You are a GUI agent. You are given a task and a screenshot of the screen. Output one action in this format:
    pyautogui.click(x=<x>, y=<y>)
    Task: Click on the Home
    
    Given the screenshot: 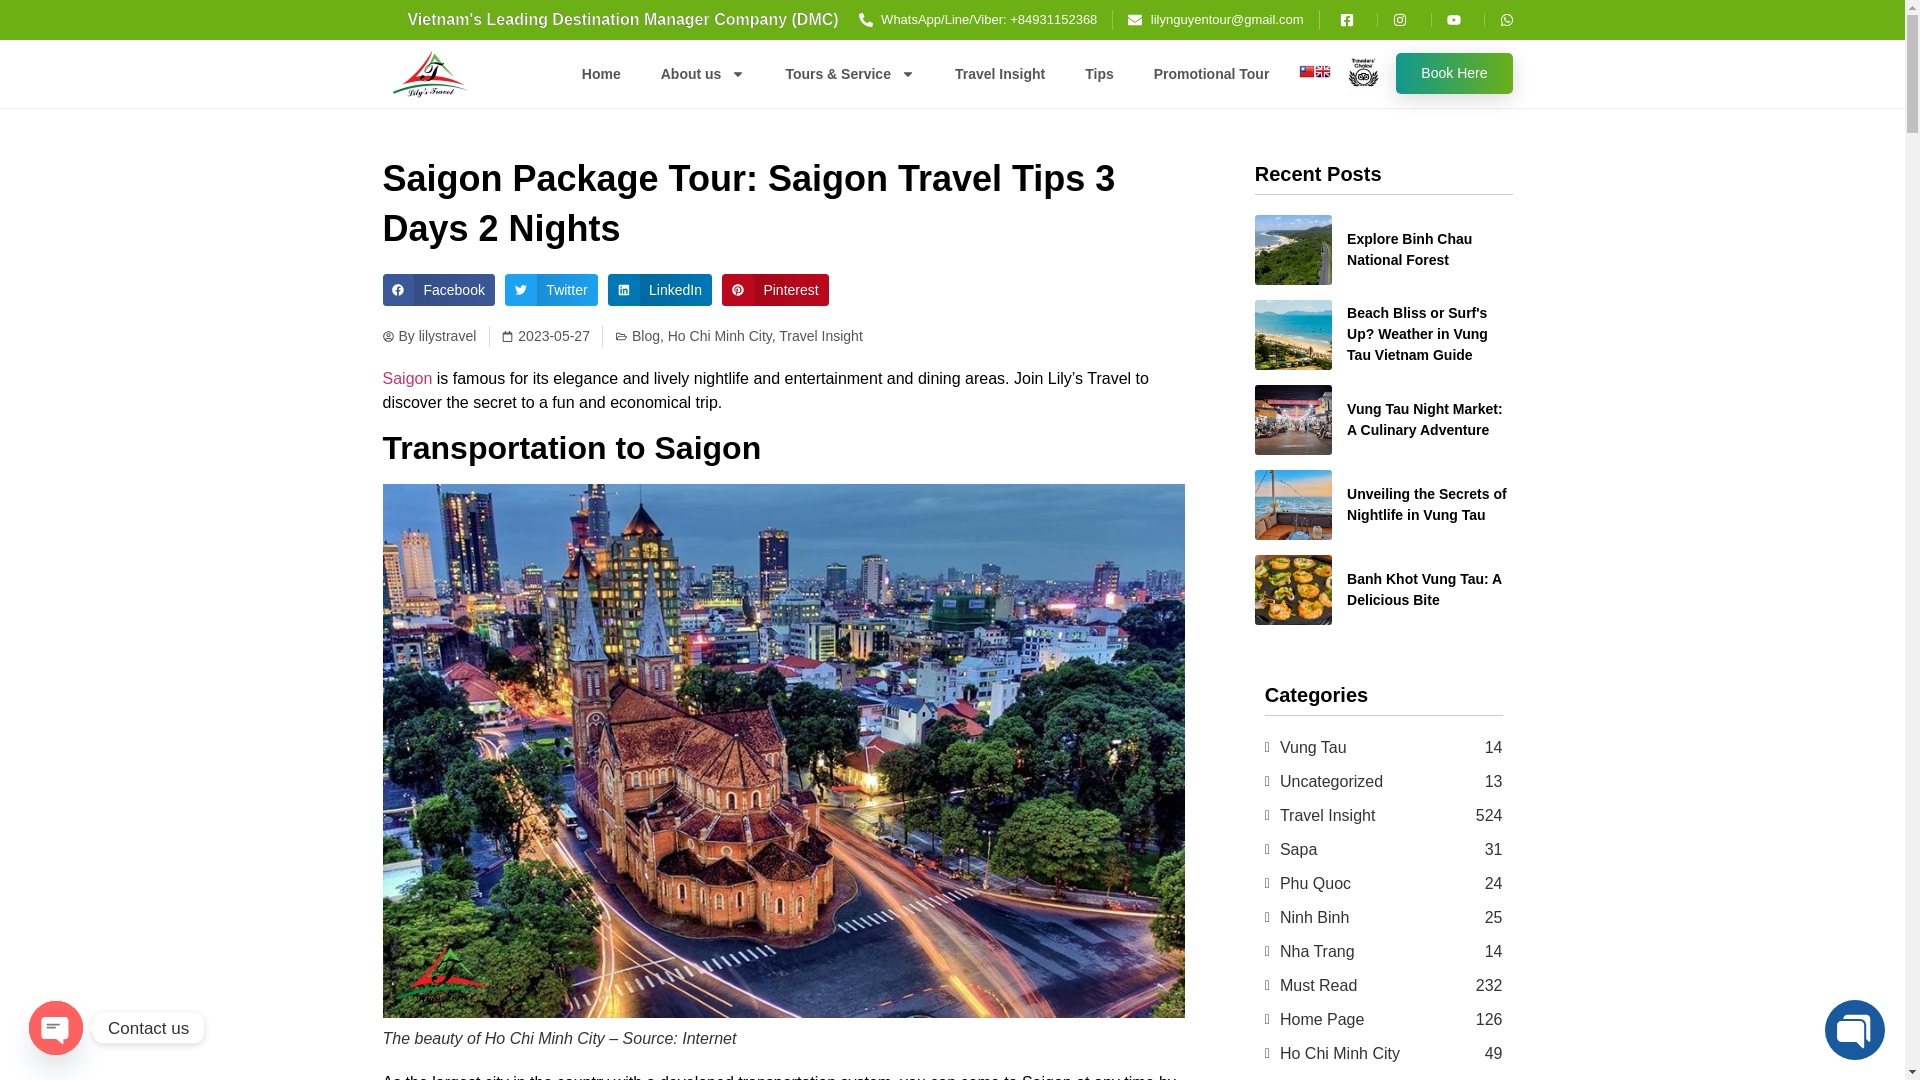 What is the action you would take?
    pyautogui.click(x=602, y=72)
    